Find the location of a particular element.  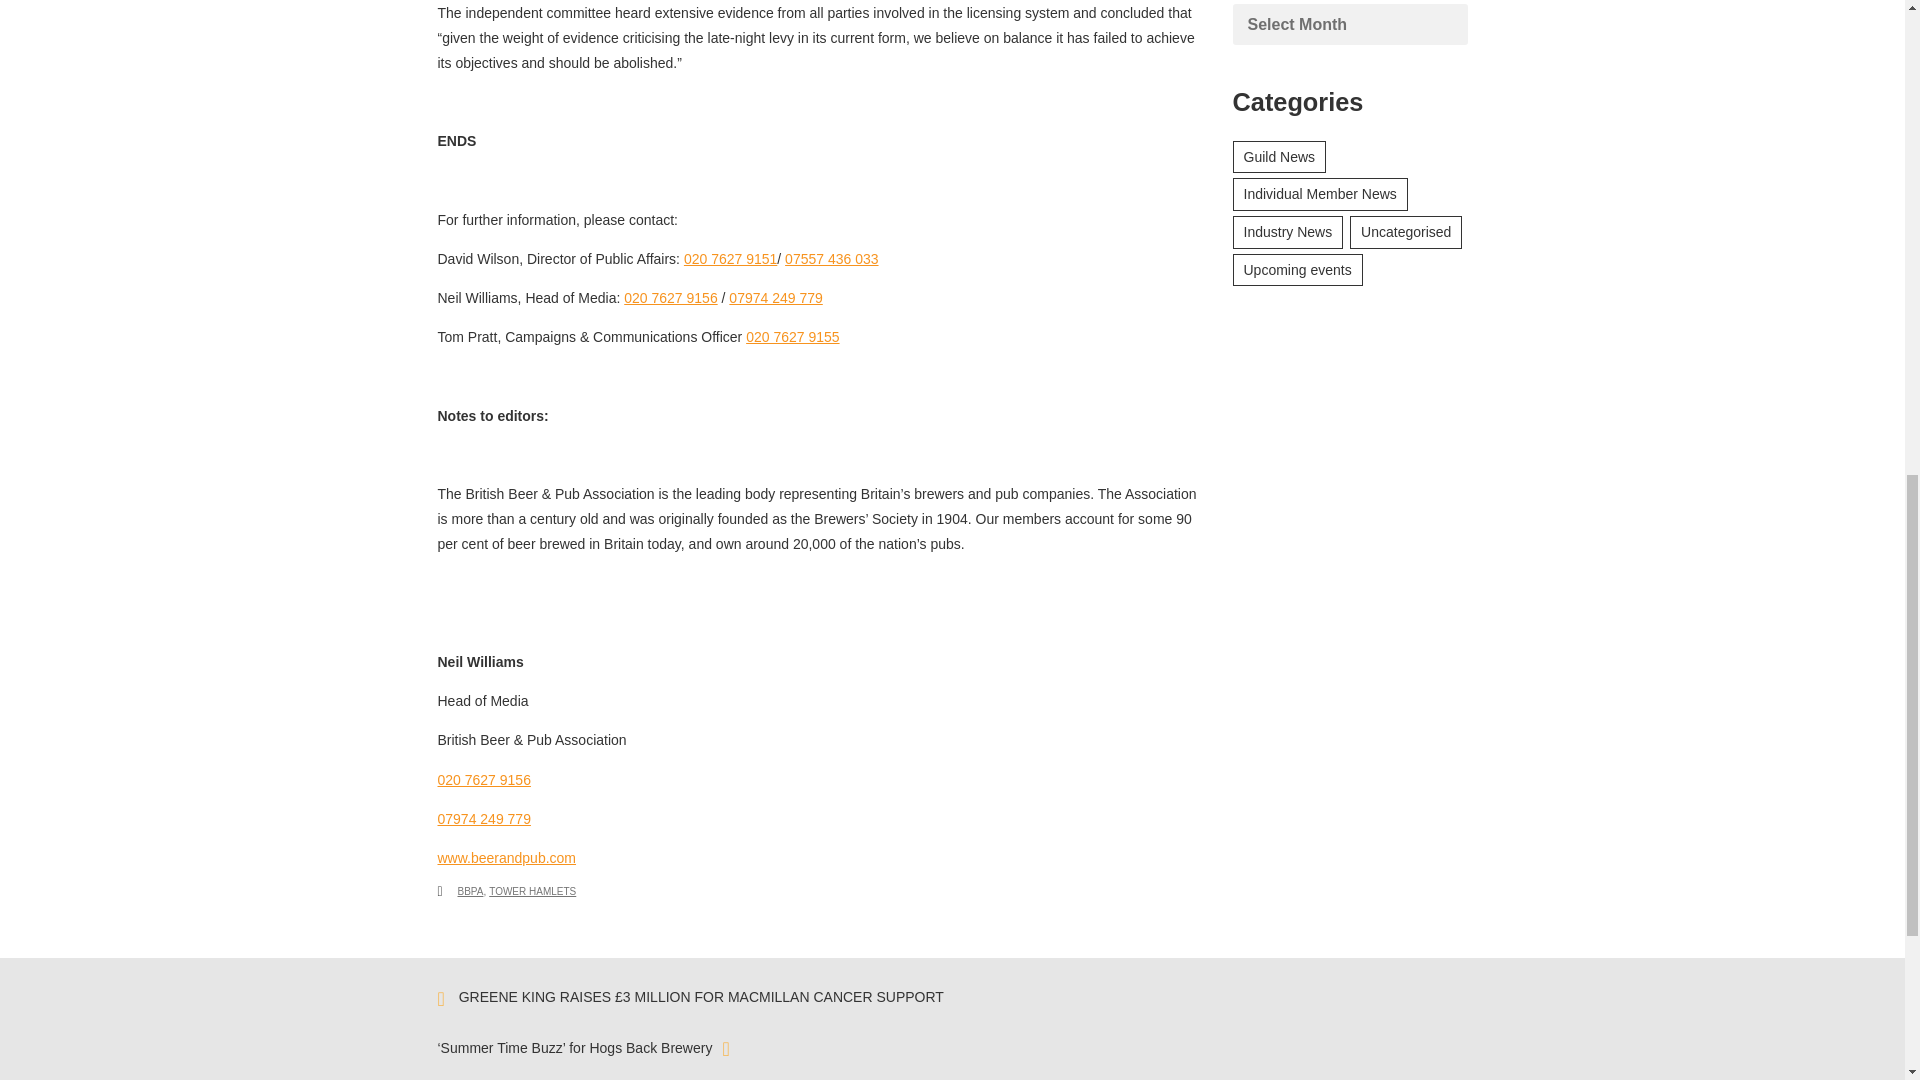

07557 436 033 is located at coordinates (831, 258).